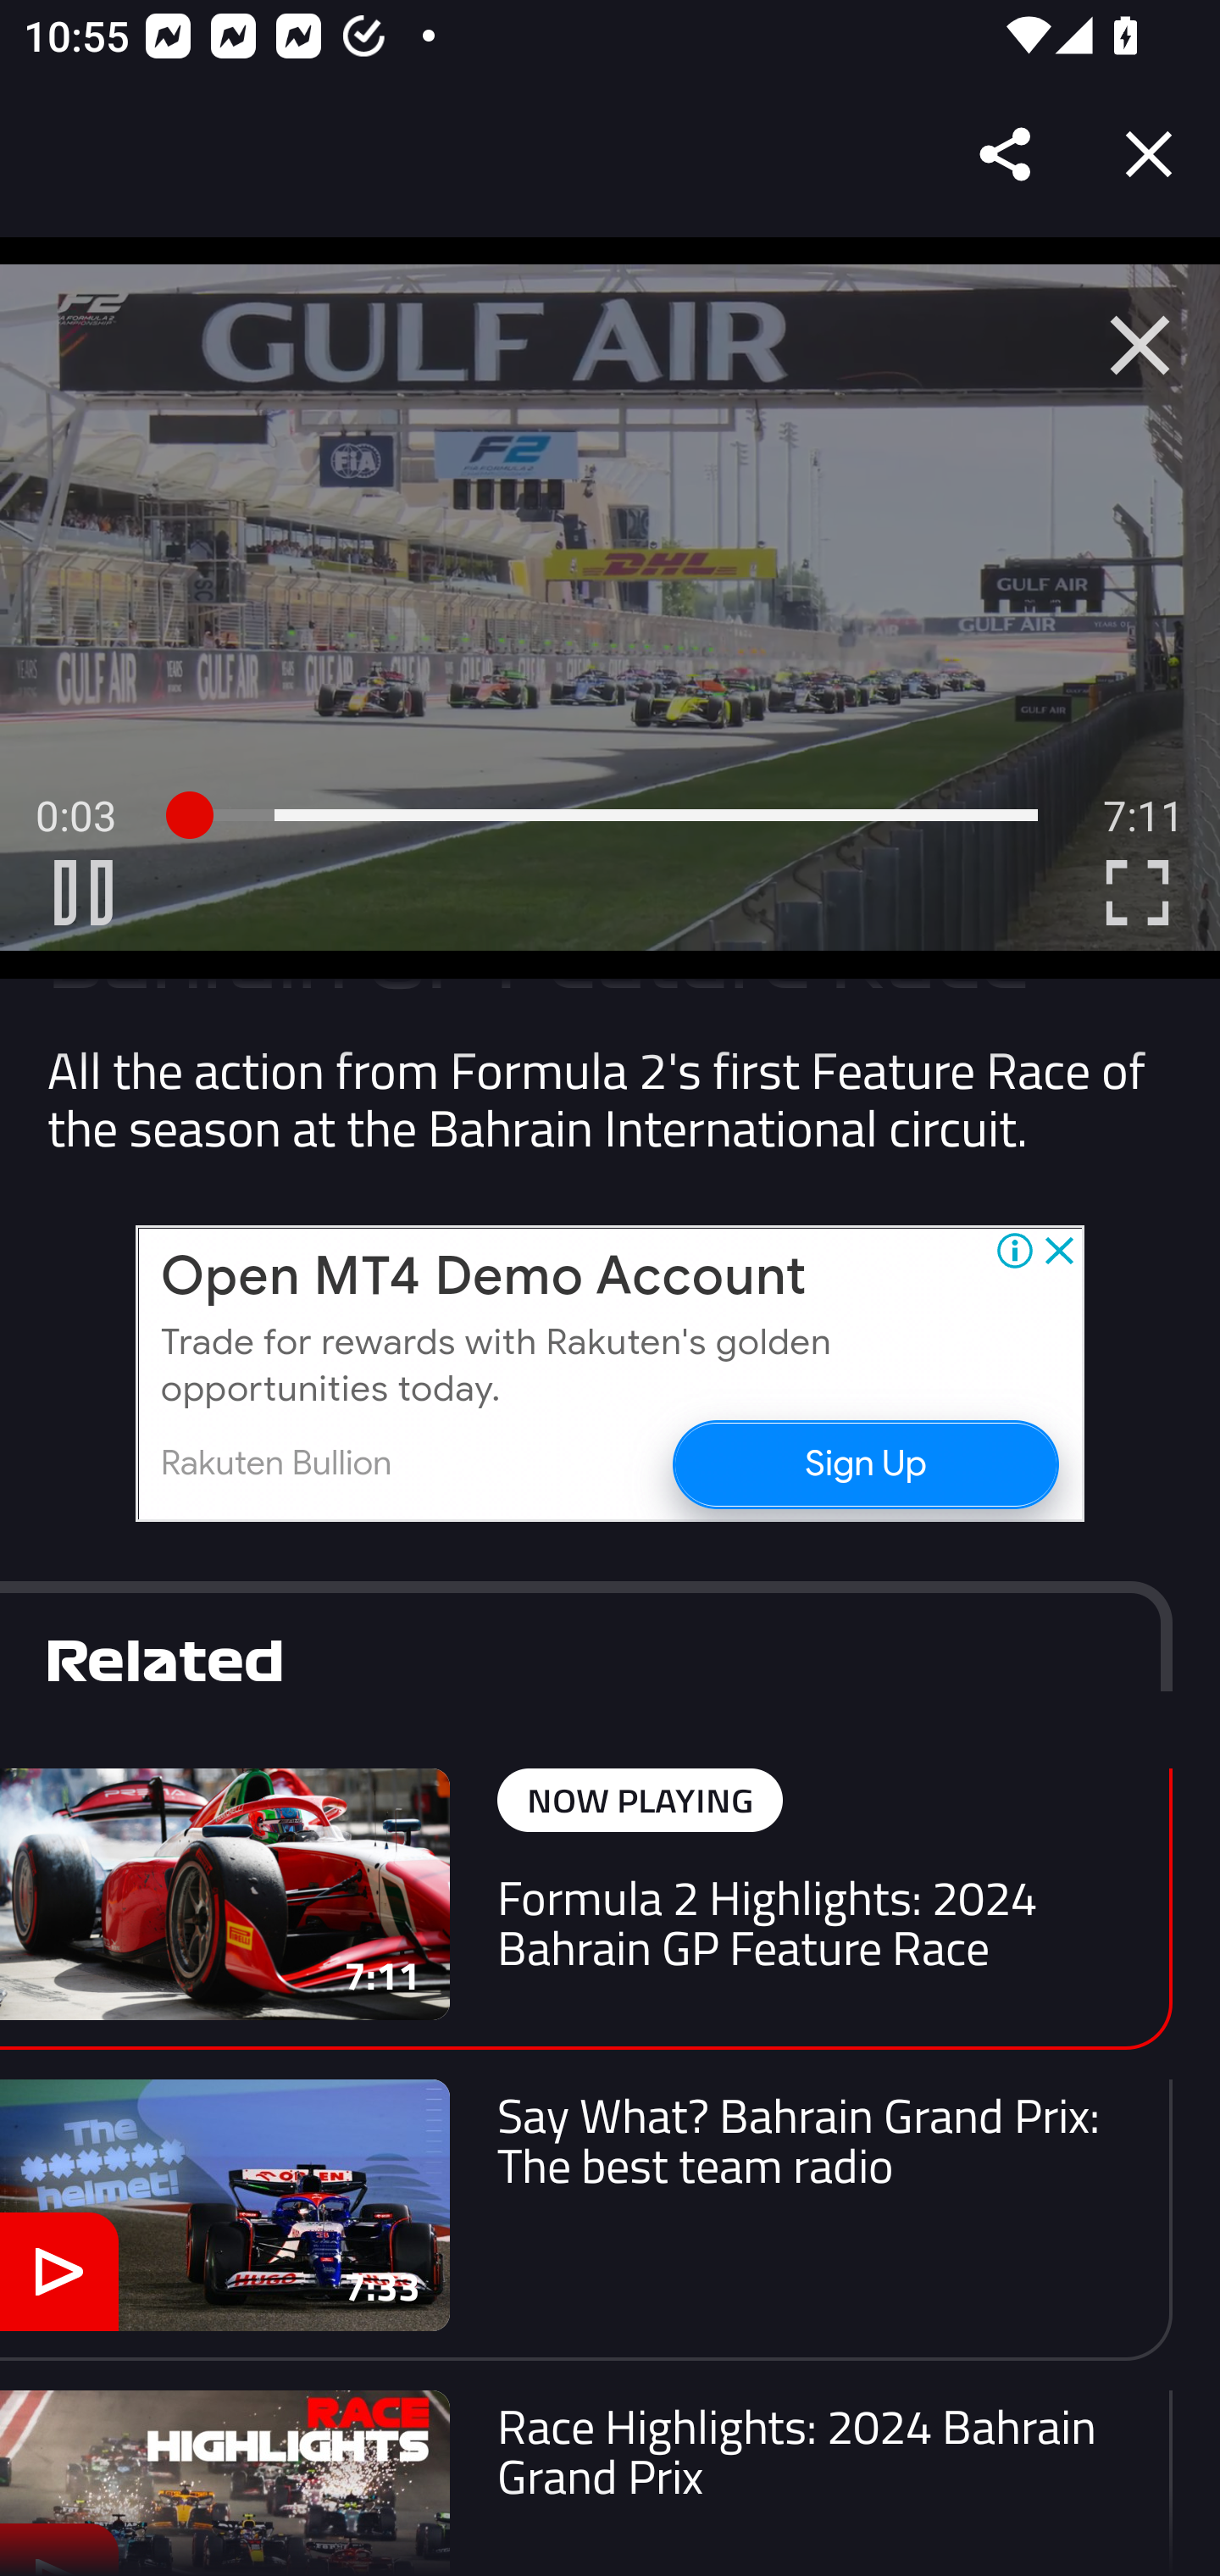 The height and width of the screenshot is (2576, 1220). Describe the element at coordinates (276, 1464) in the screenshot. I see `Rakuten Bullion` at that location.